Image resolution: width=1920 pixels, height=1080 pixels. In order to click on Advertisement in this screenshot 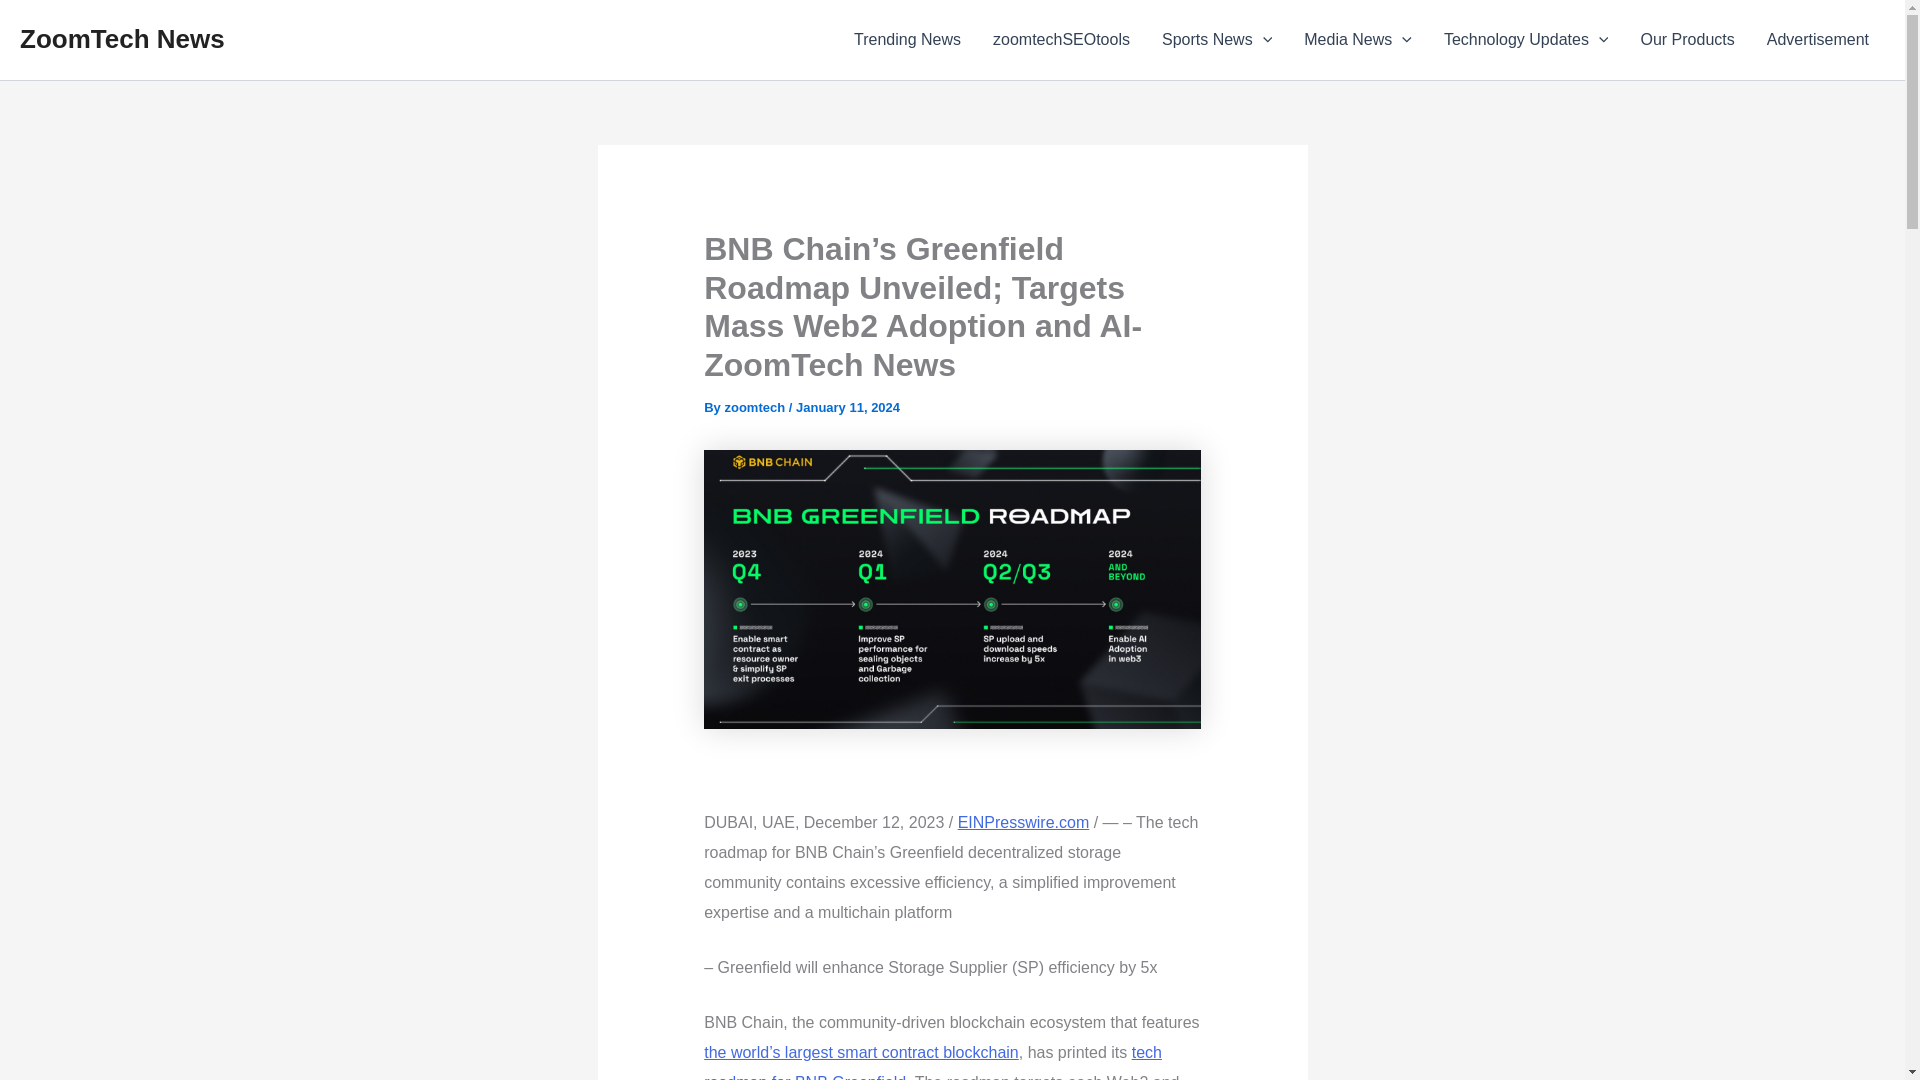, I will do `click(1818, 40)`.